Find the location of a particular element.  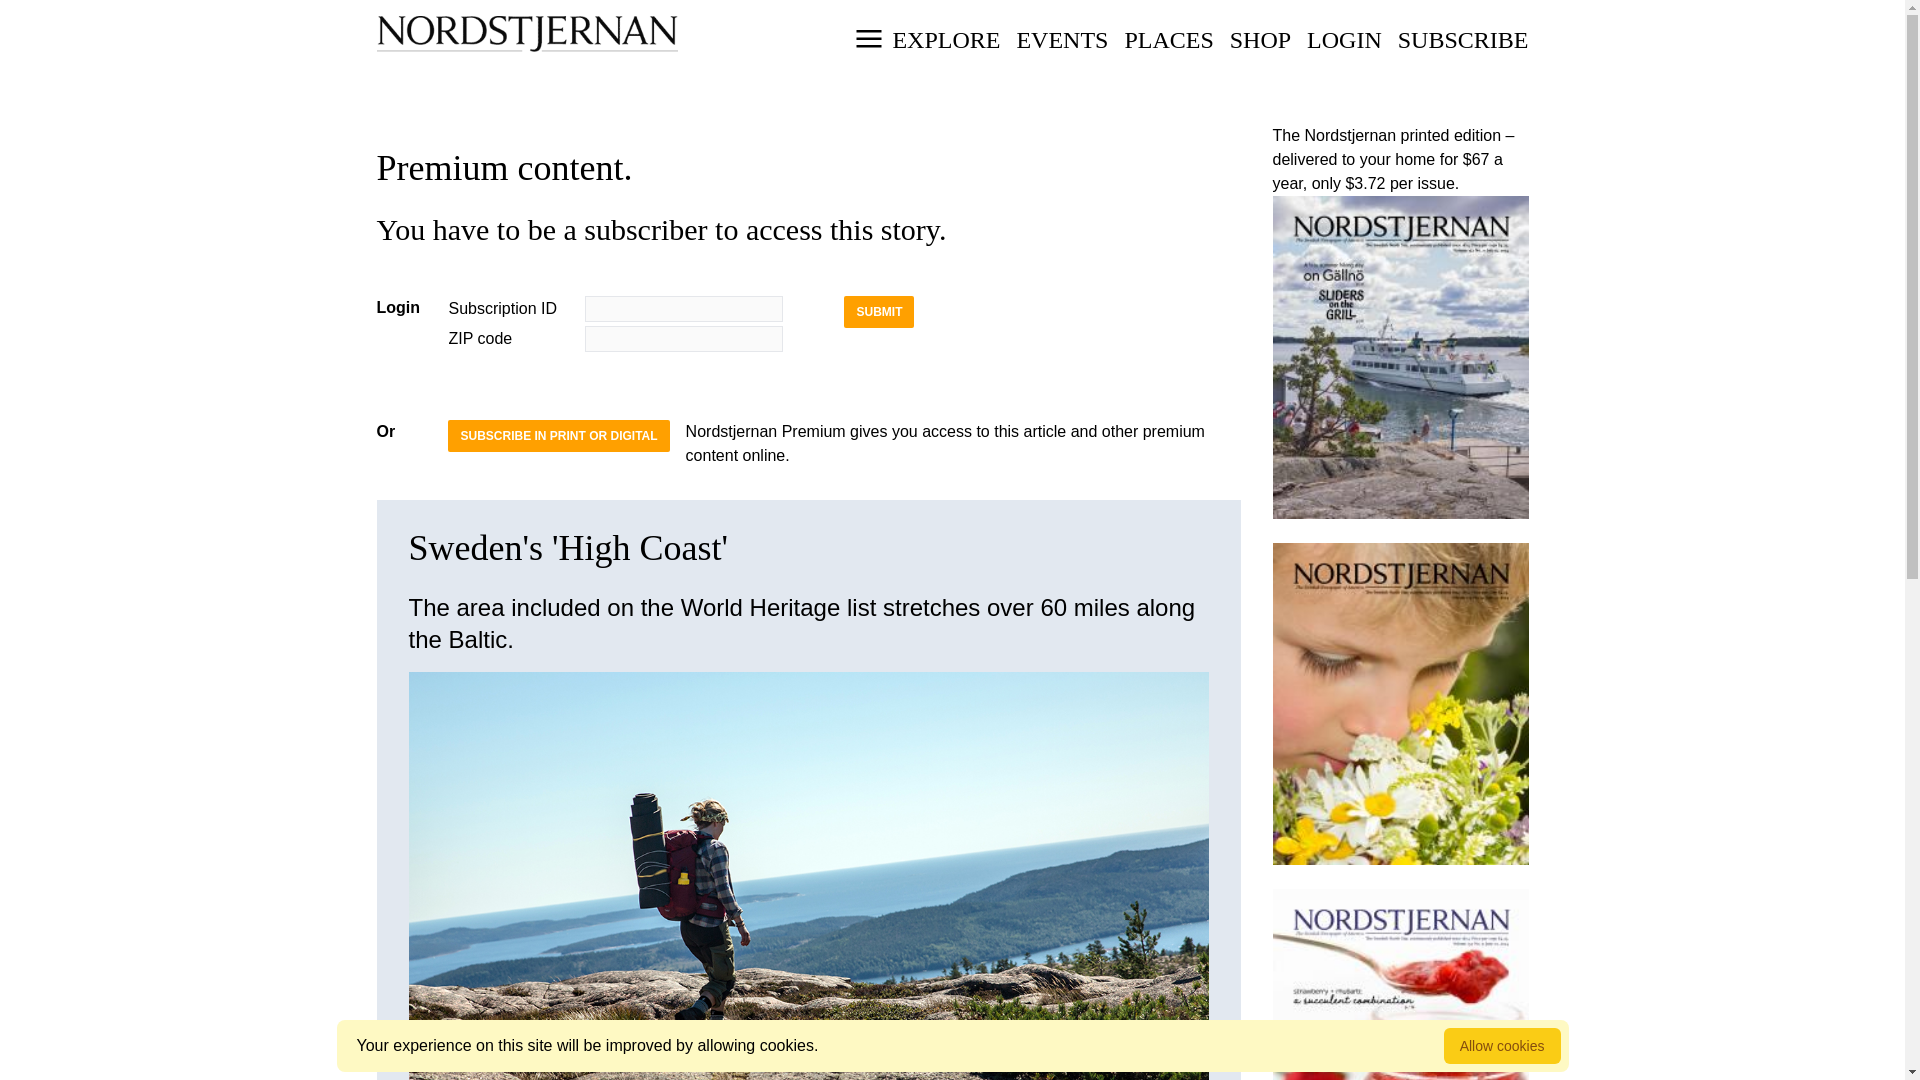

LOGIN is located at coordinates (1061, 40).